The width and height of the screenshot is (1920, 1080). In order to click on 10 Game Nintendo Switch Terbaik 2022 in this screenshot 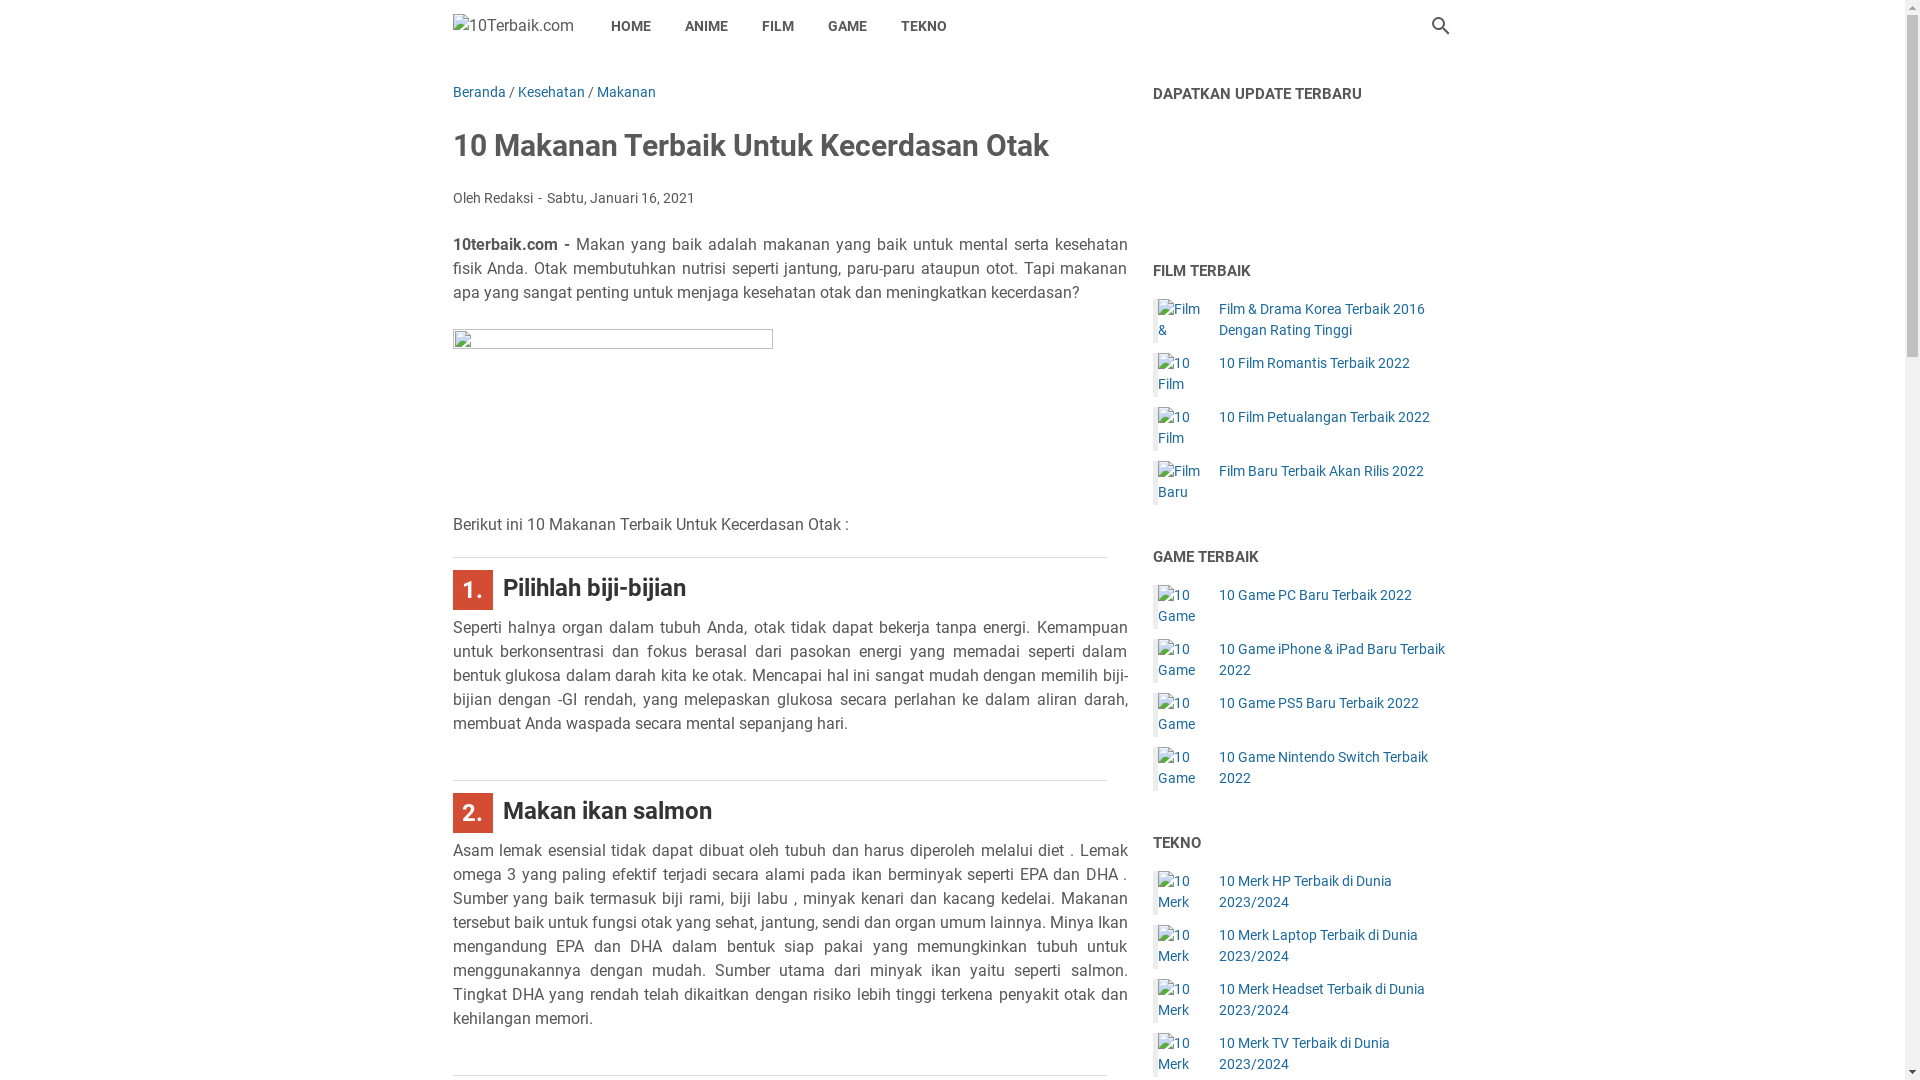, I will do `click(1335, 768)`.